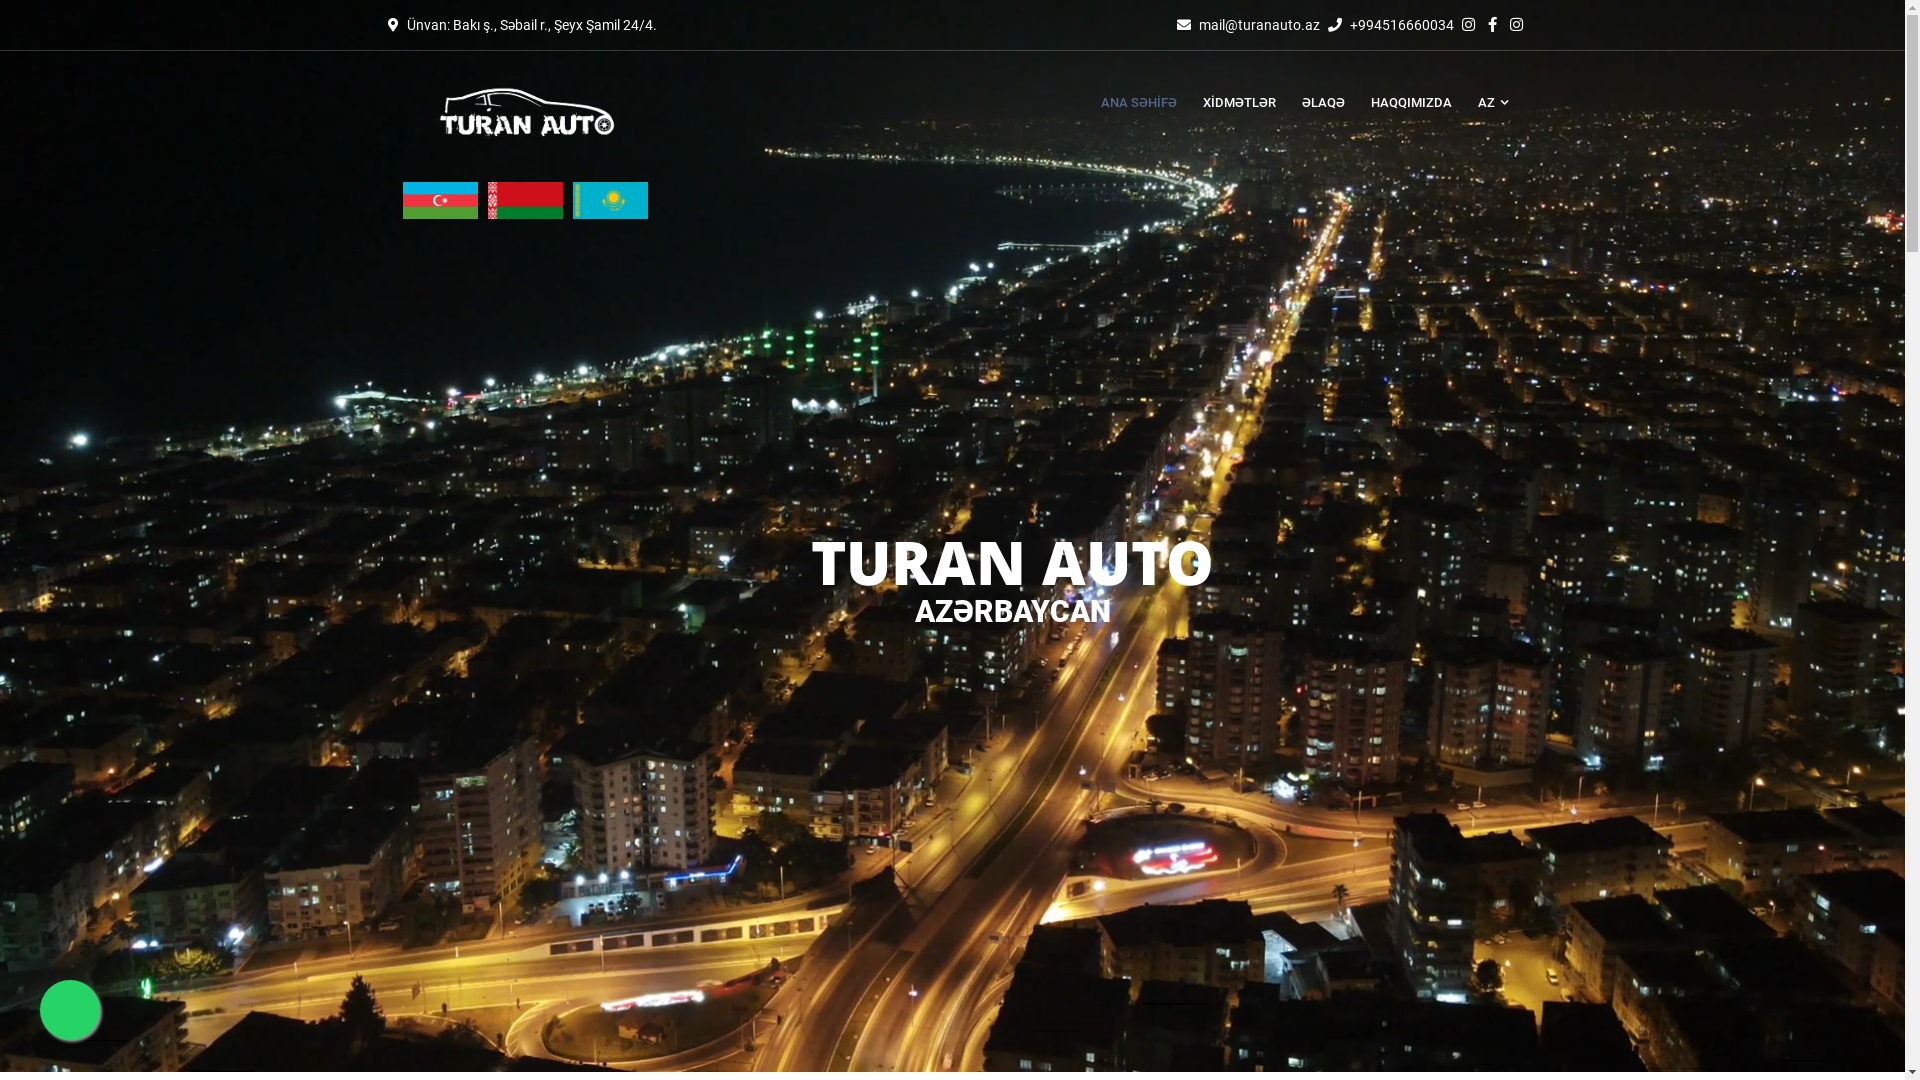 This screenshot has width=1920, height=1080. Describe the element at coordinates (1486, 103) in the screenshot. I see `AZ` at that location.